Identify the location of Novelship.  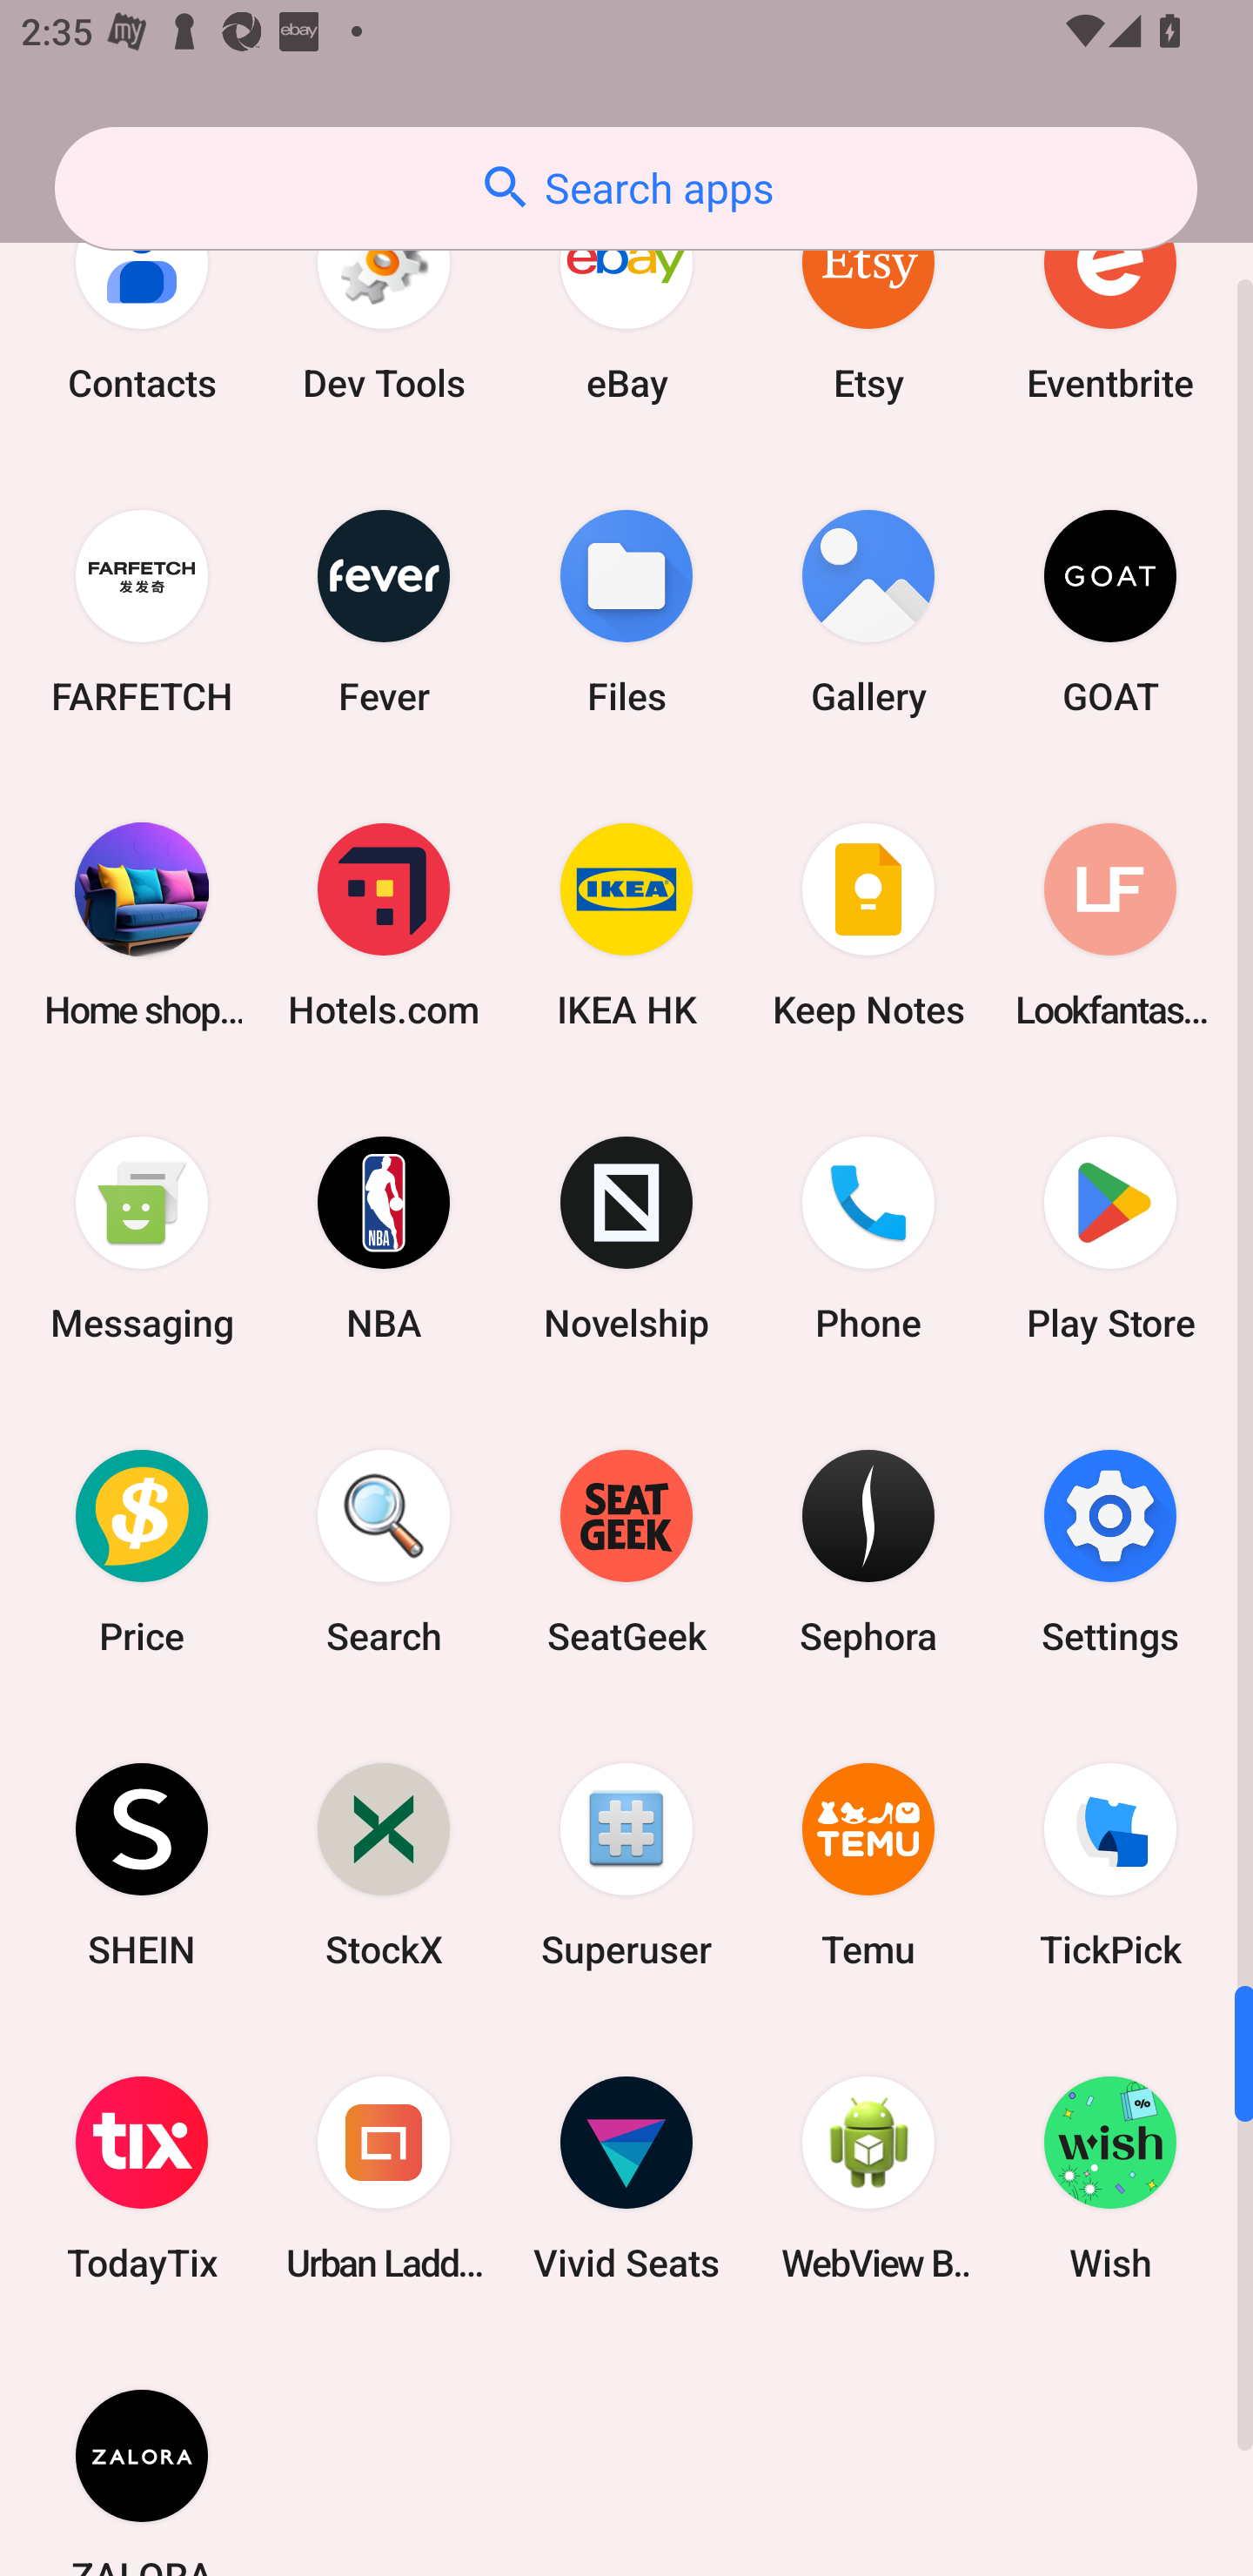
(626, 1239).